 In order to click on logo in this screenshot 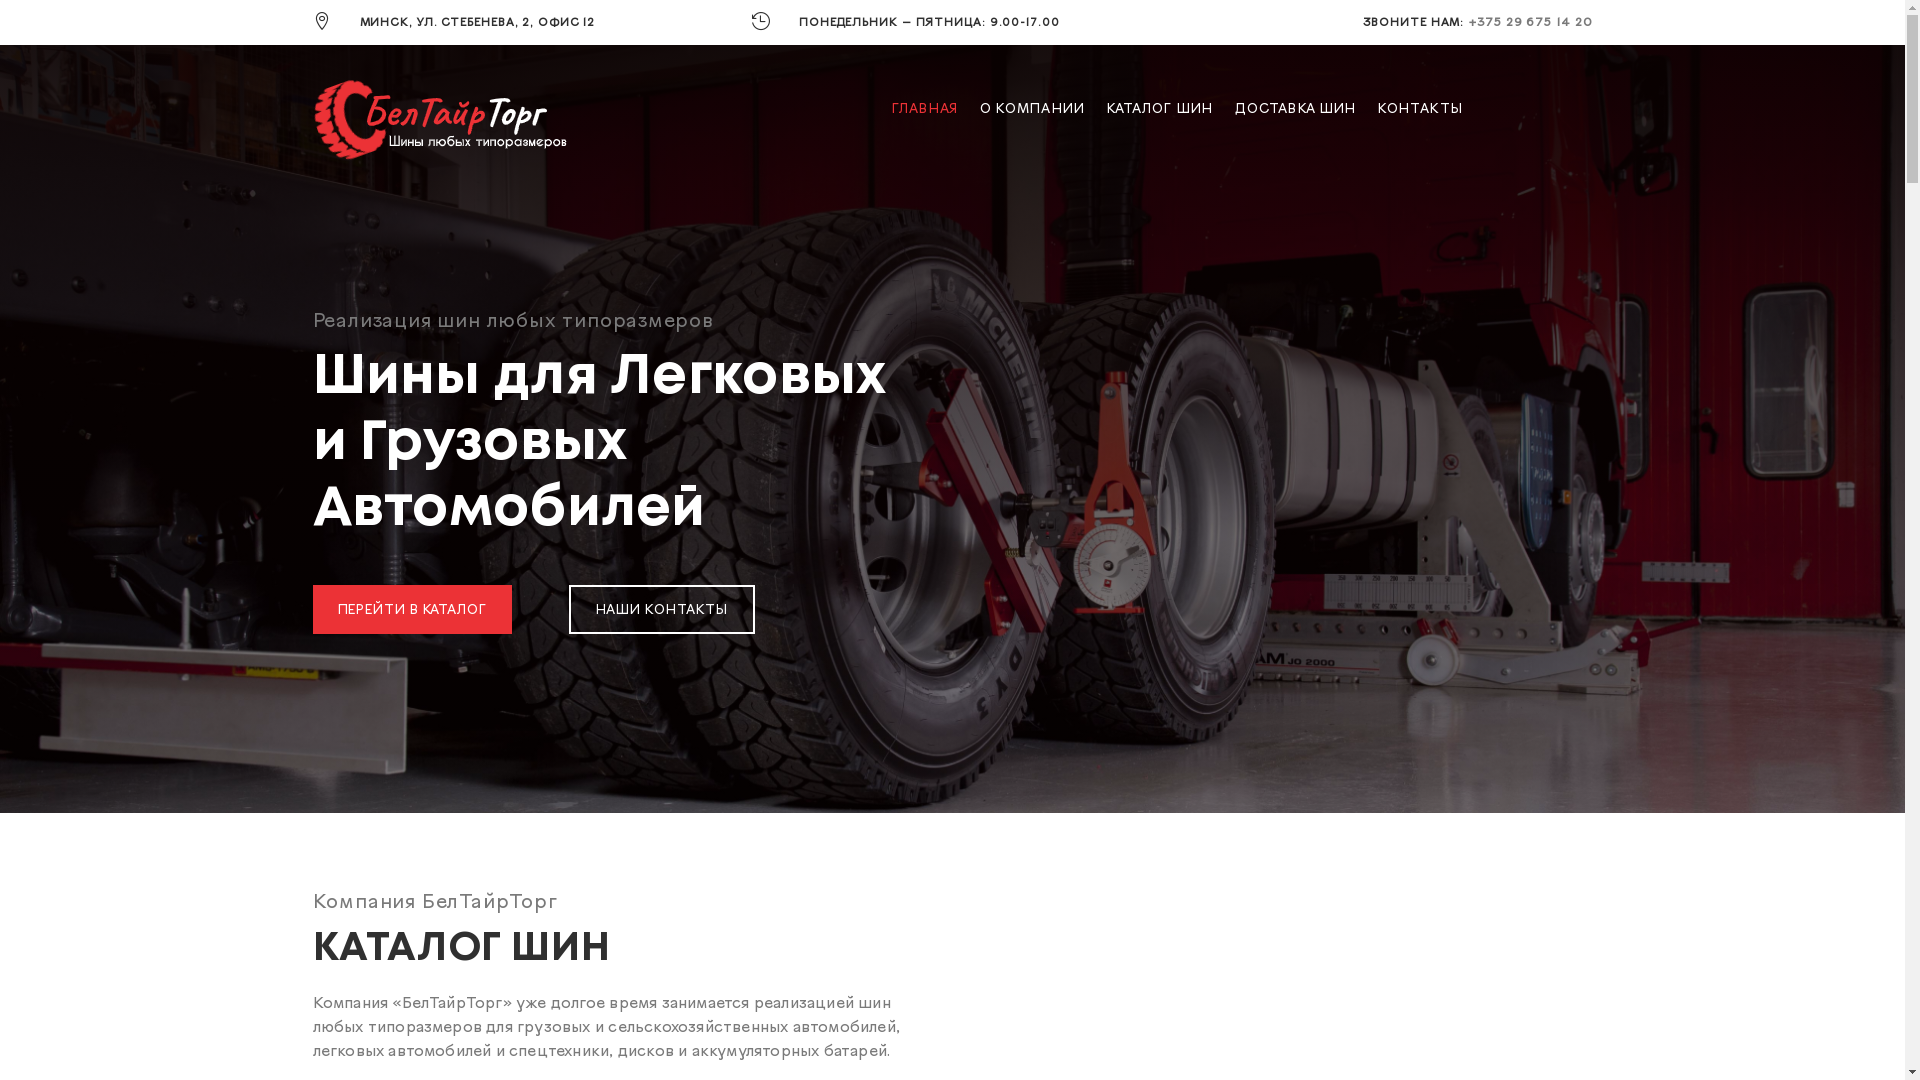, I will do `click(442, 120)`.